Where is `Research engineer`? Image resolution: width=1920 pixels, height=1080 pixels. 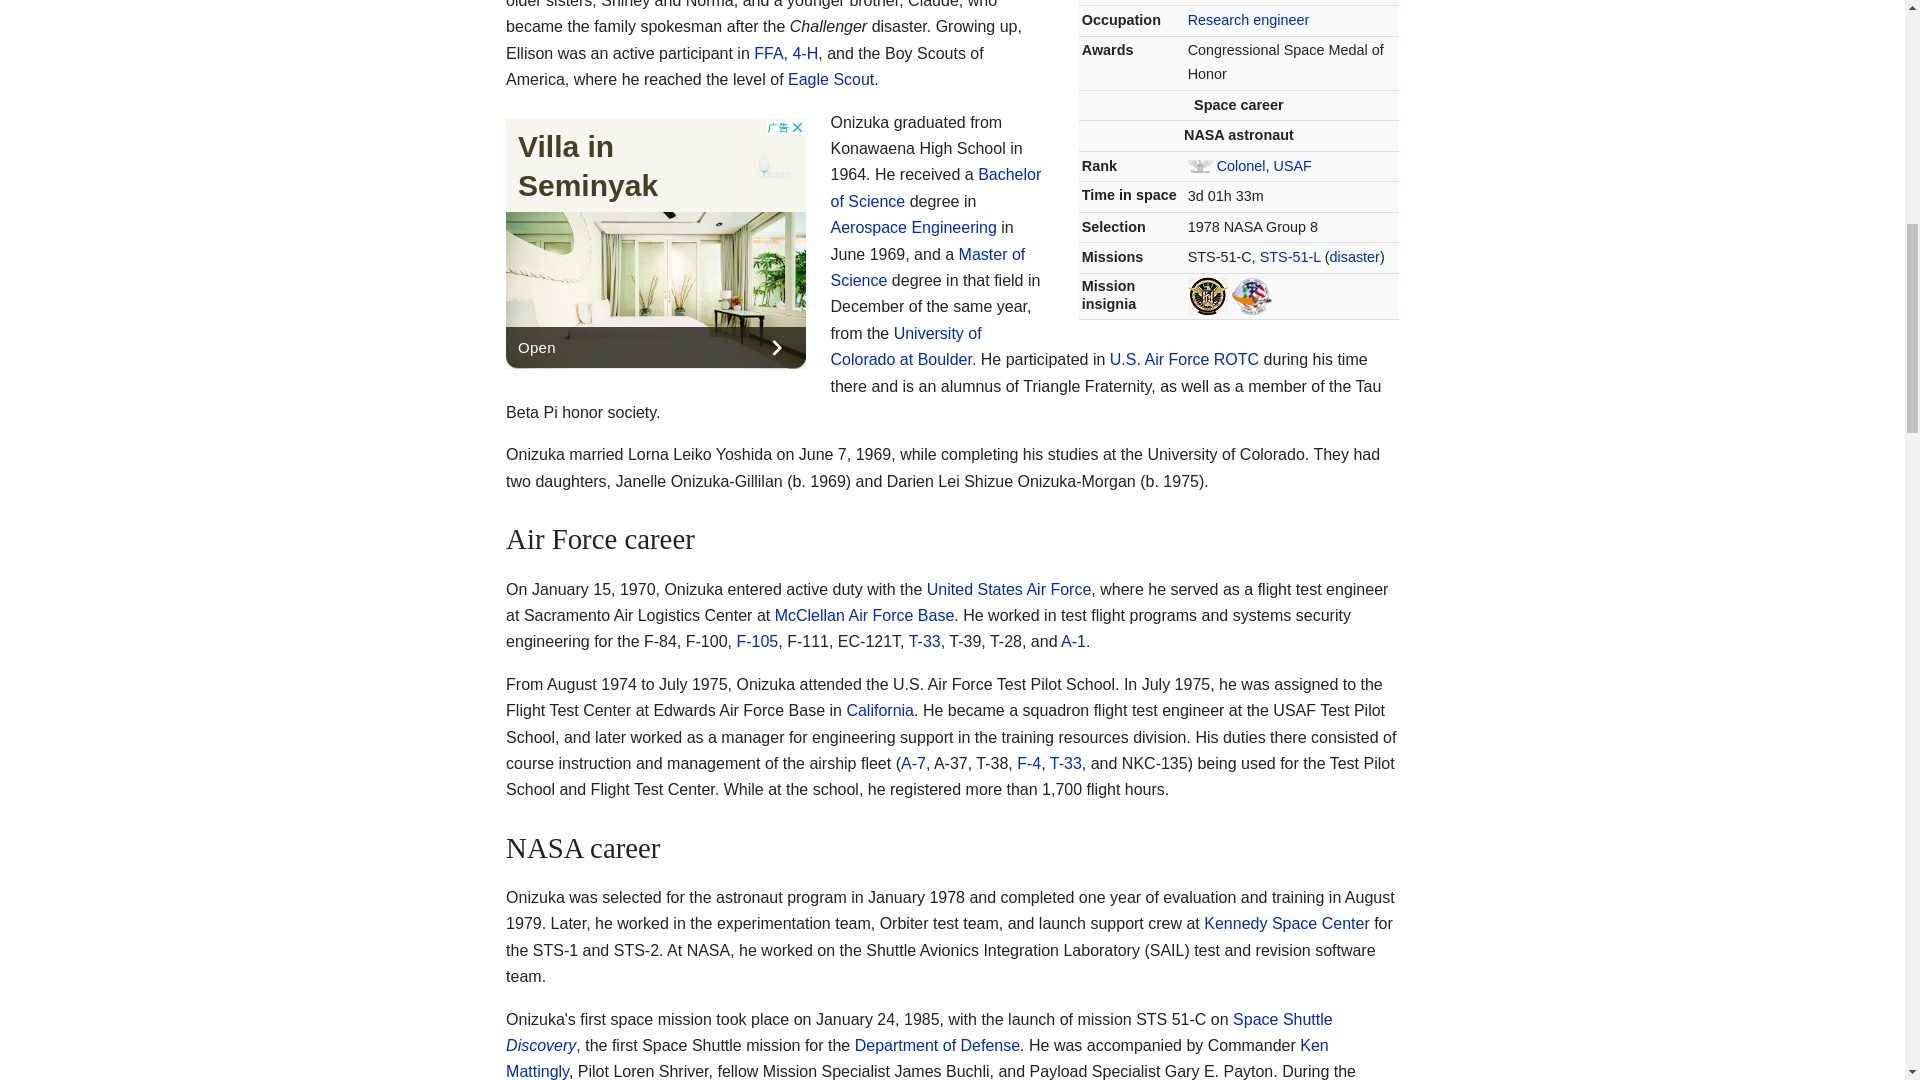 Research engineer is located at coordinates (1248, 20).